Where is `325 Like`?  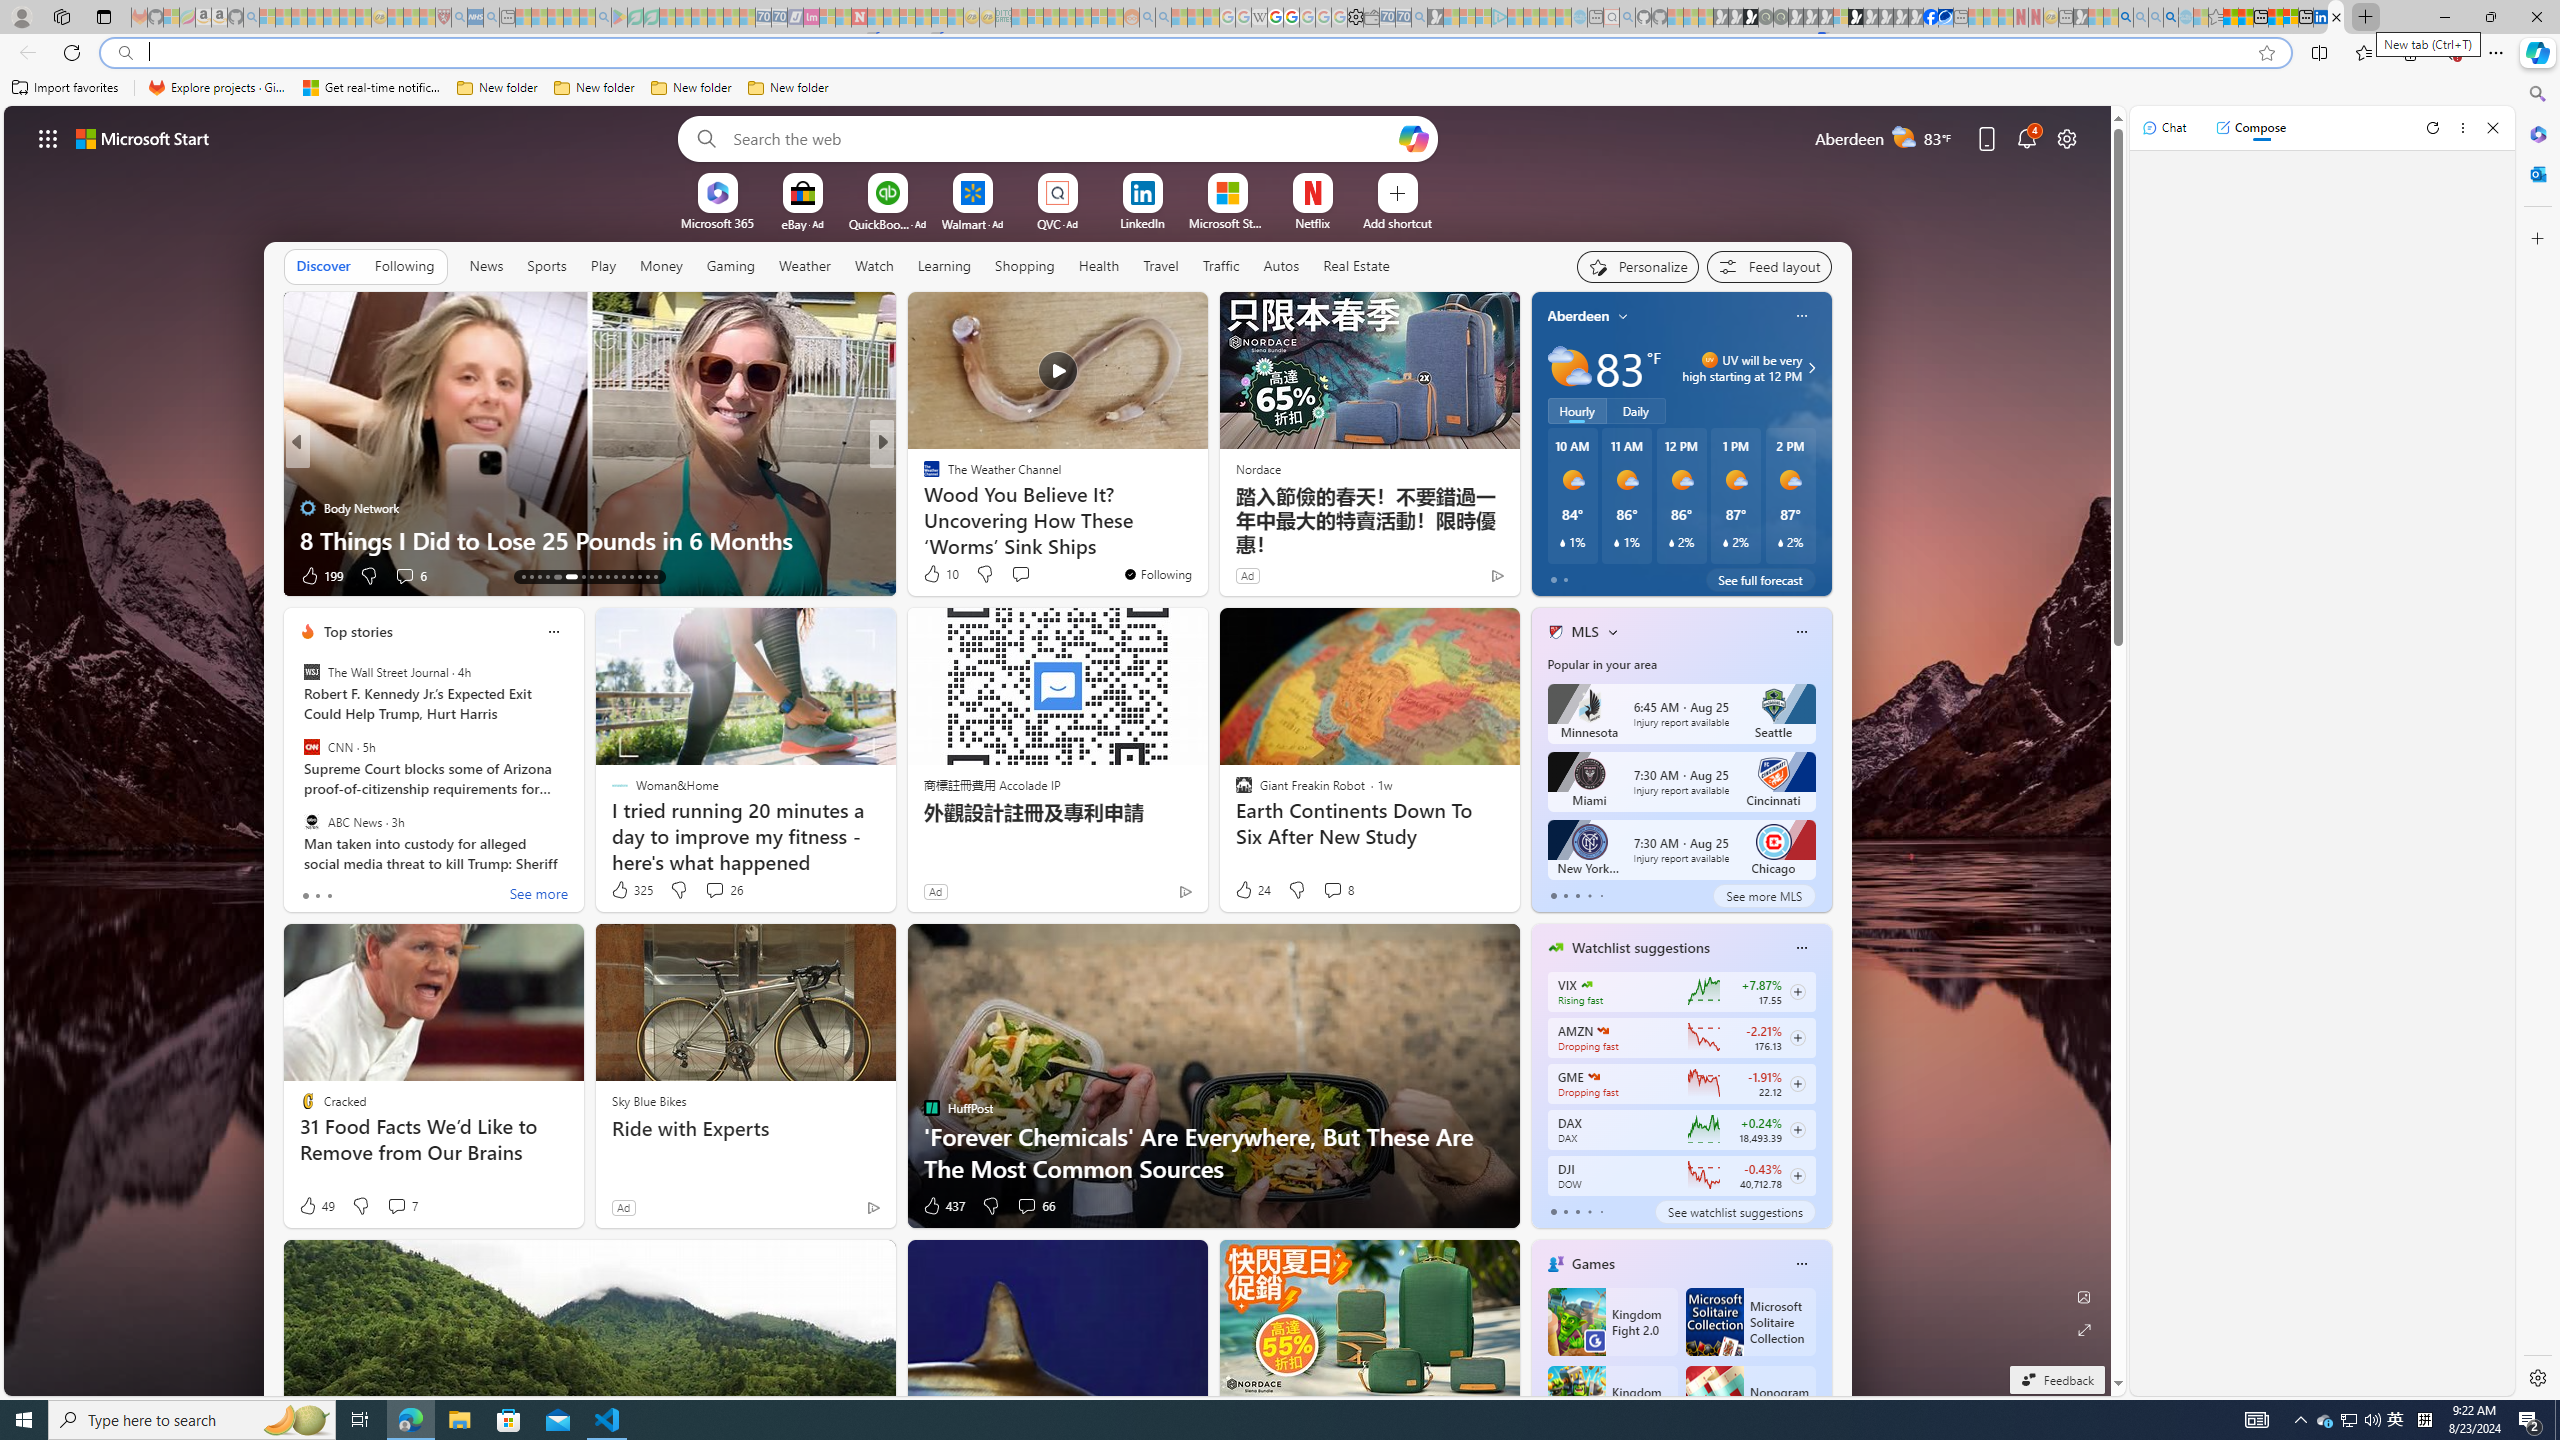
325 Like is located at coordinates (630, 890).